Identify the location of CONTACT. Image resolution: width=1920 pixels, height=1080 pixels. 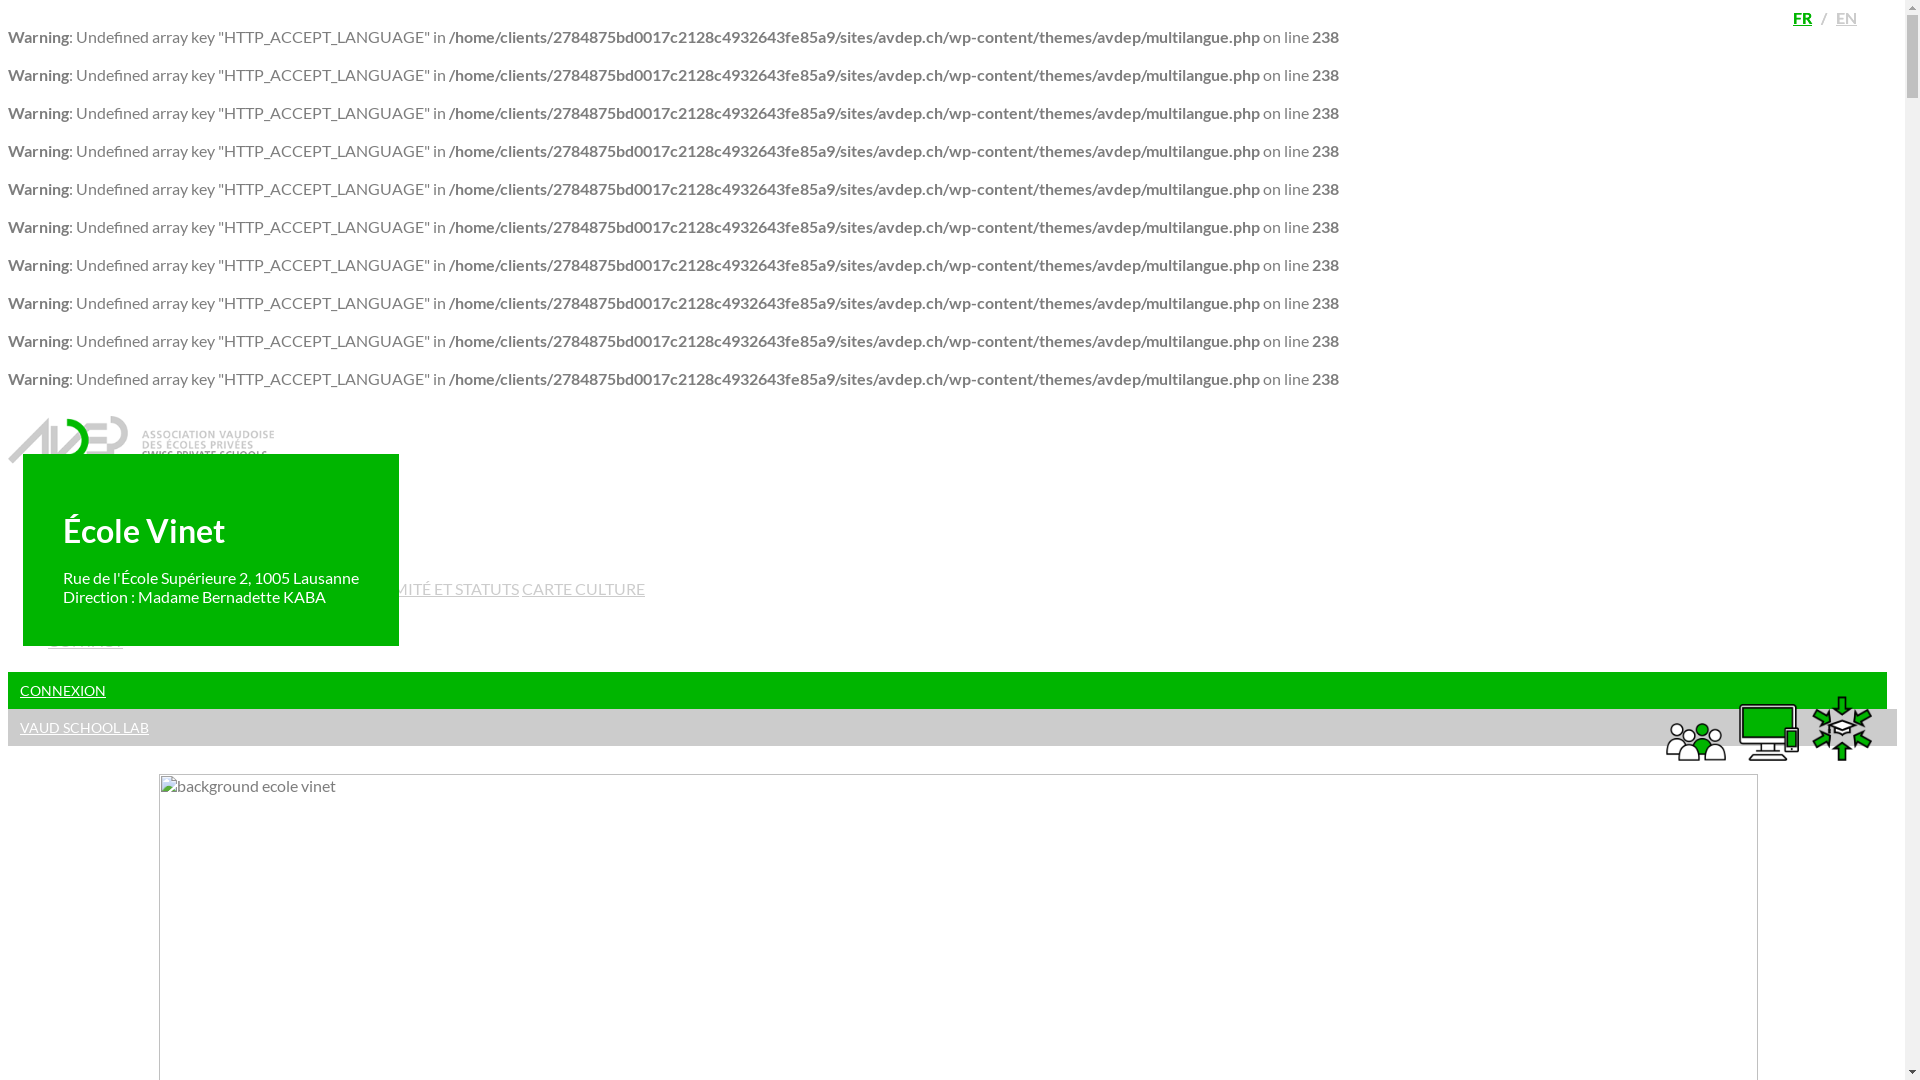
(96, 644).